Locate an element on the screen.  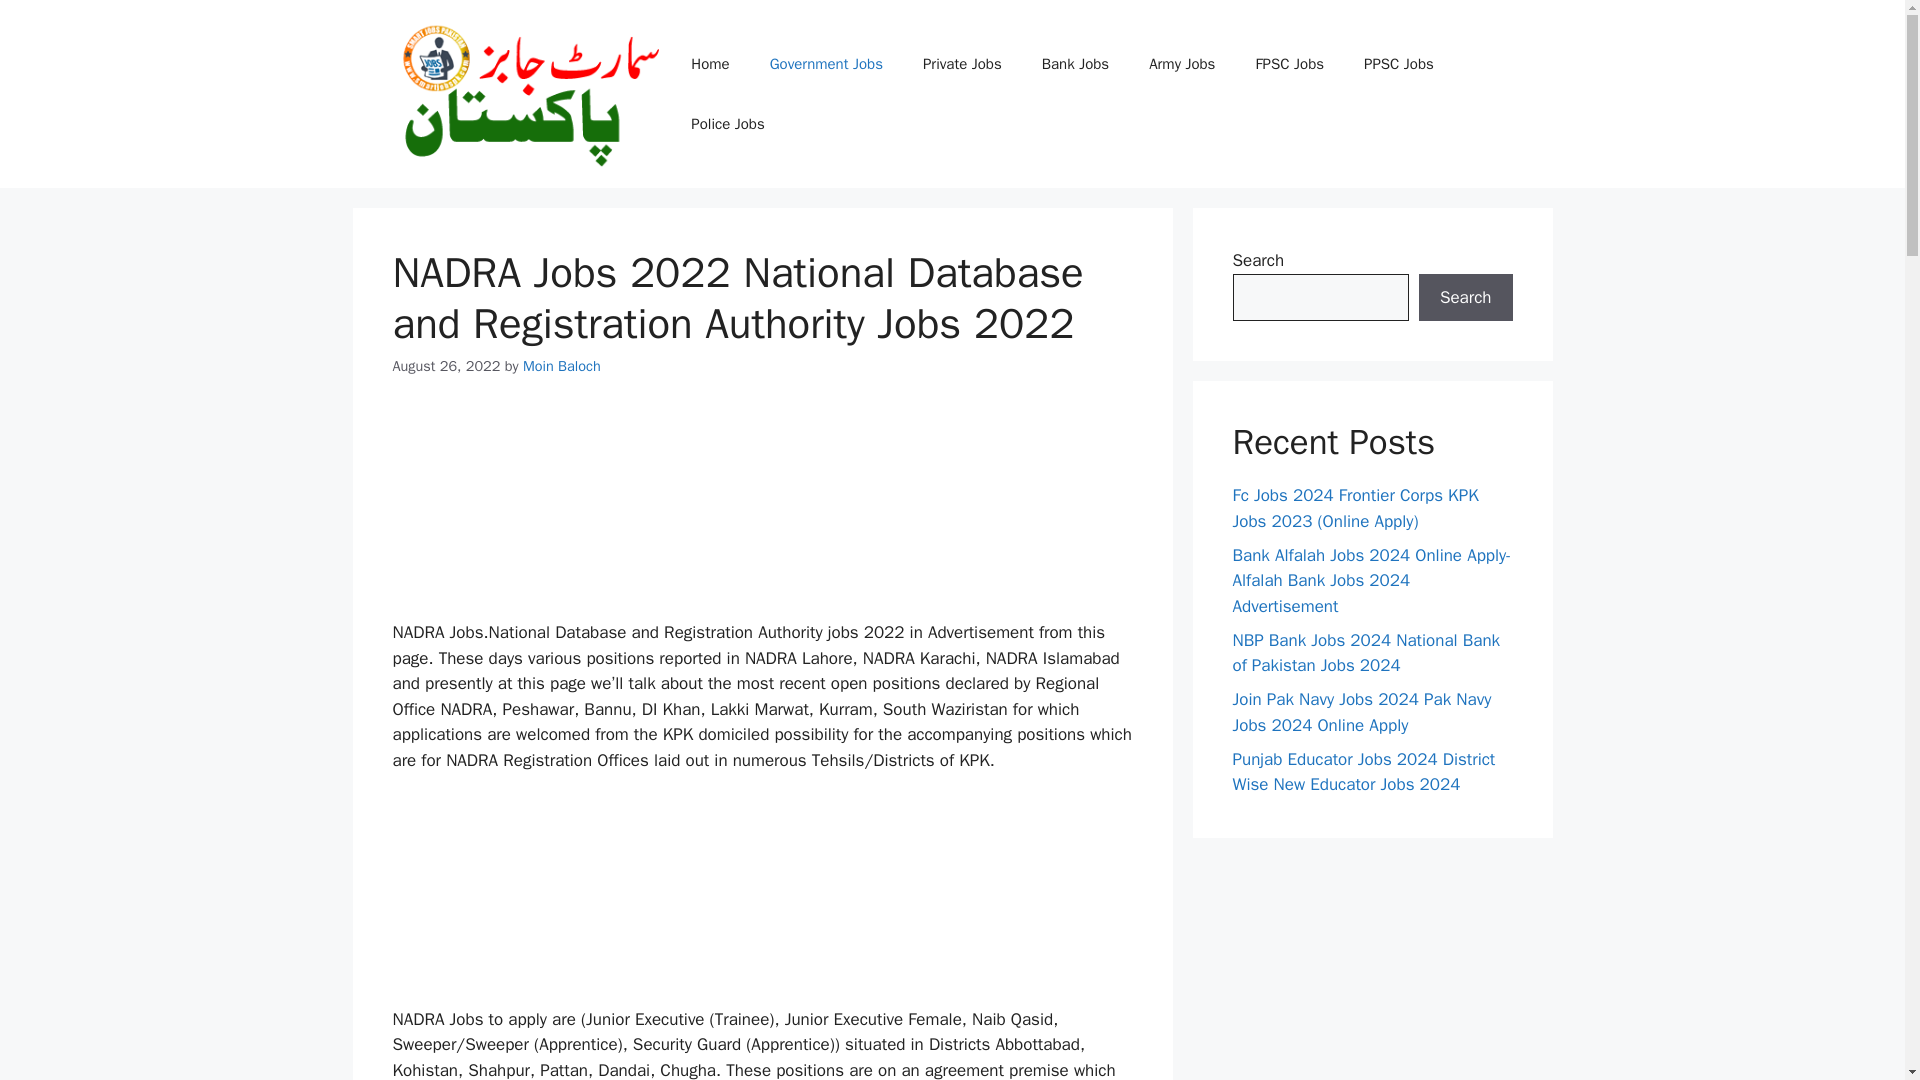
Private Jobs is located at coordinates (962, 63).